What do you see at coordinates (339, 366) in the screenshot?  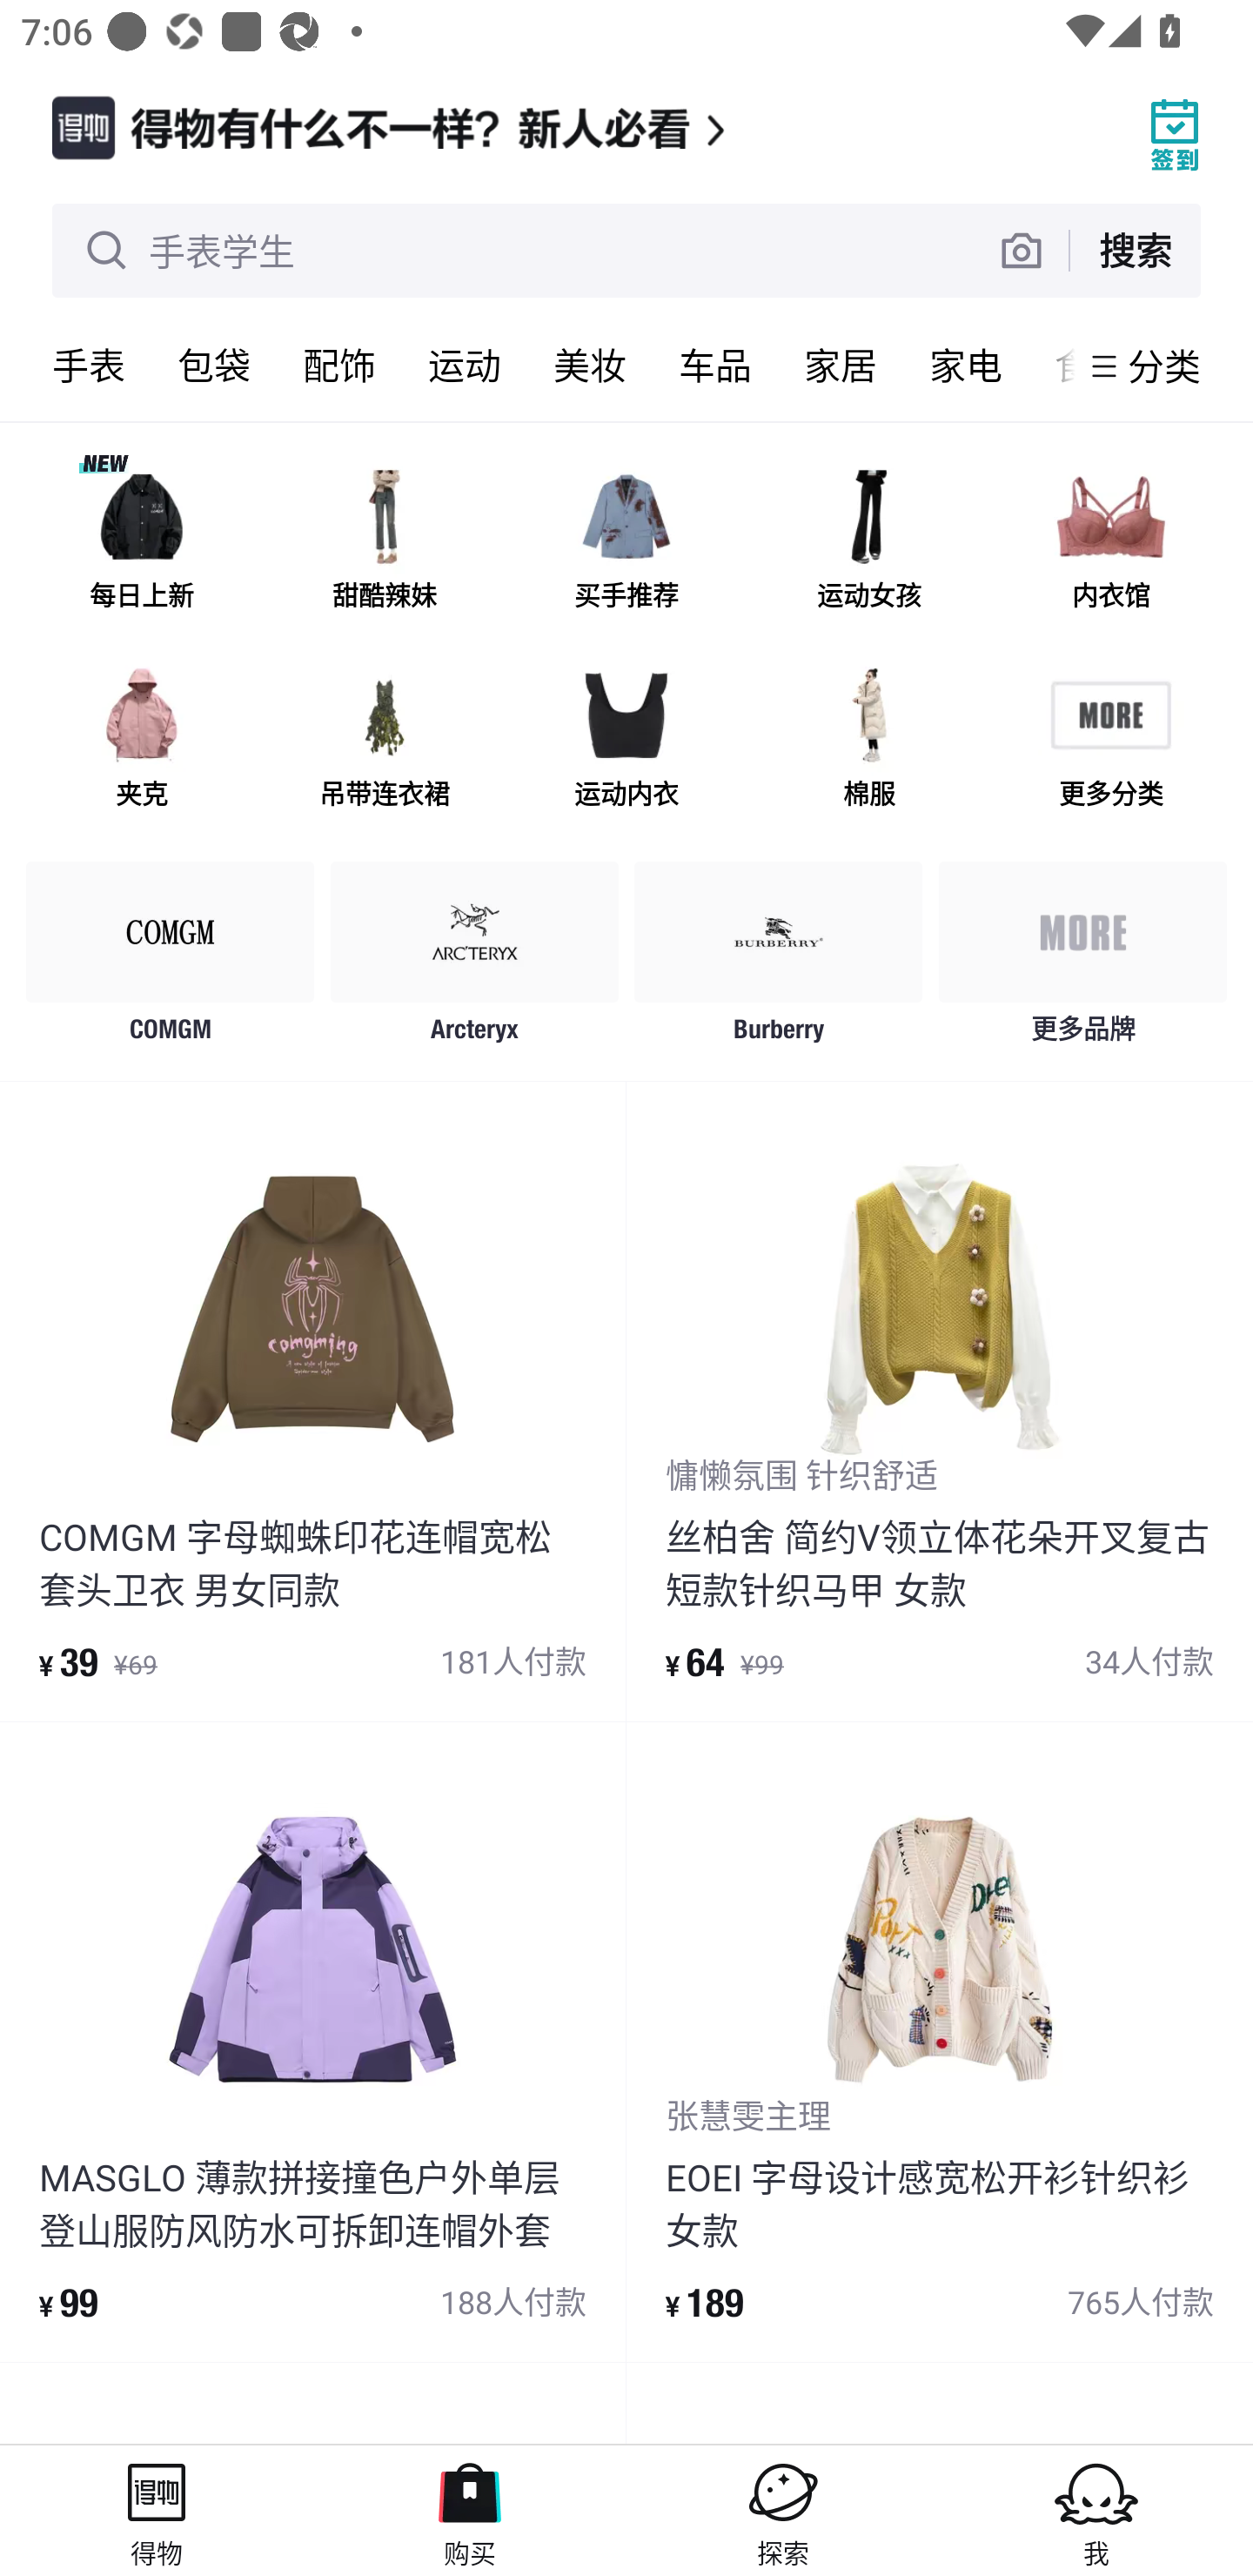 I see `配饰` at bounding box center [339, 366].